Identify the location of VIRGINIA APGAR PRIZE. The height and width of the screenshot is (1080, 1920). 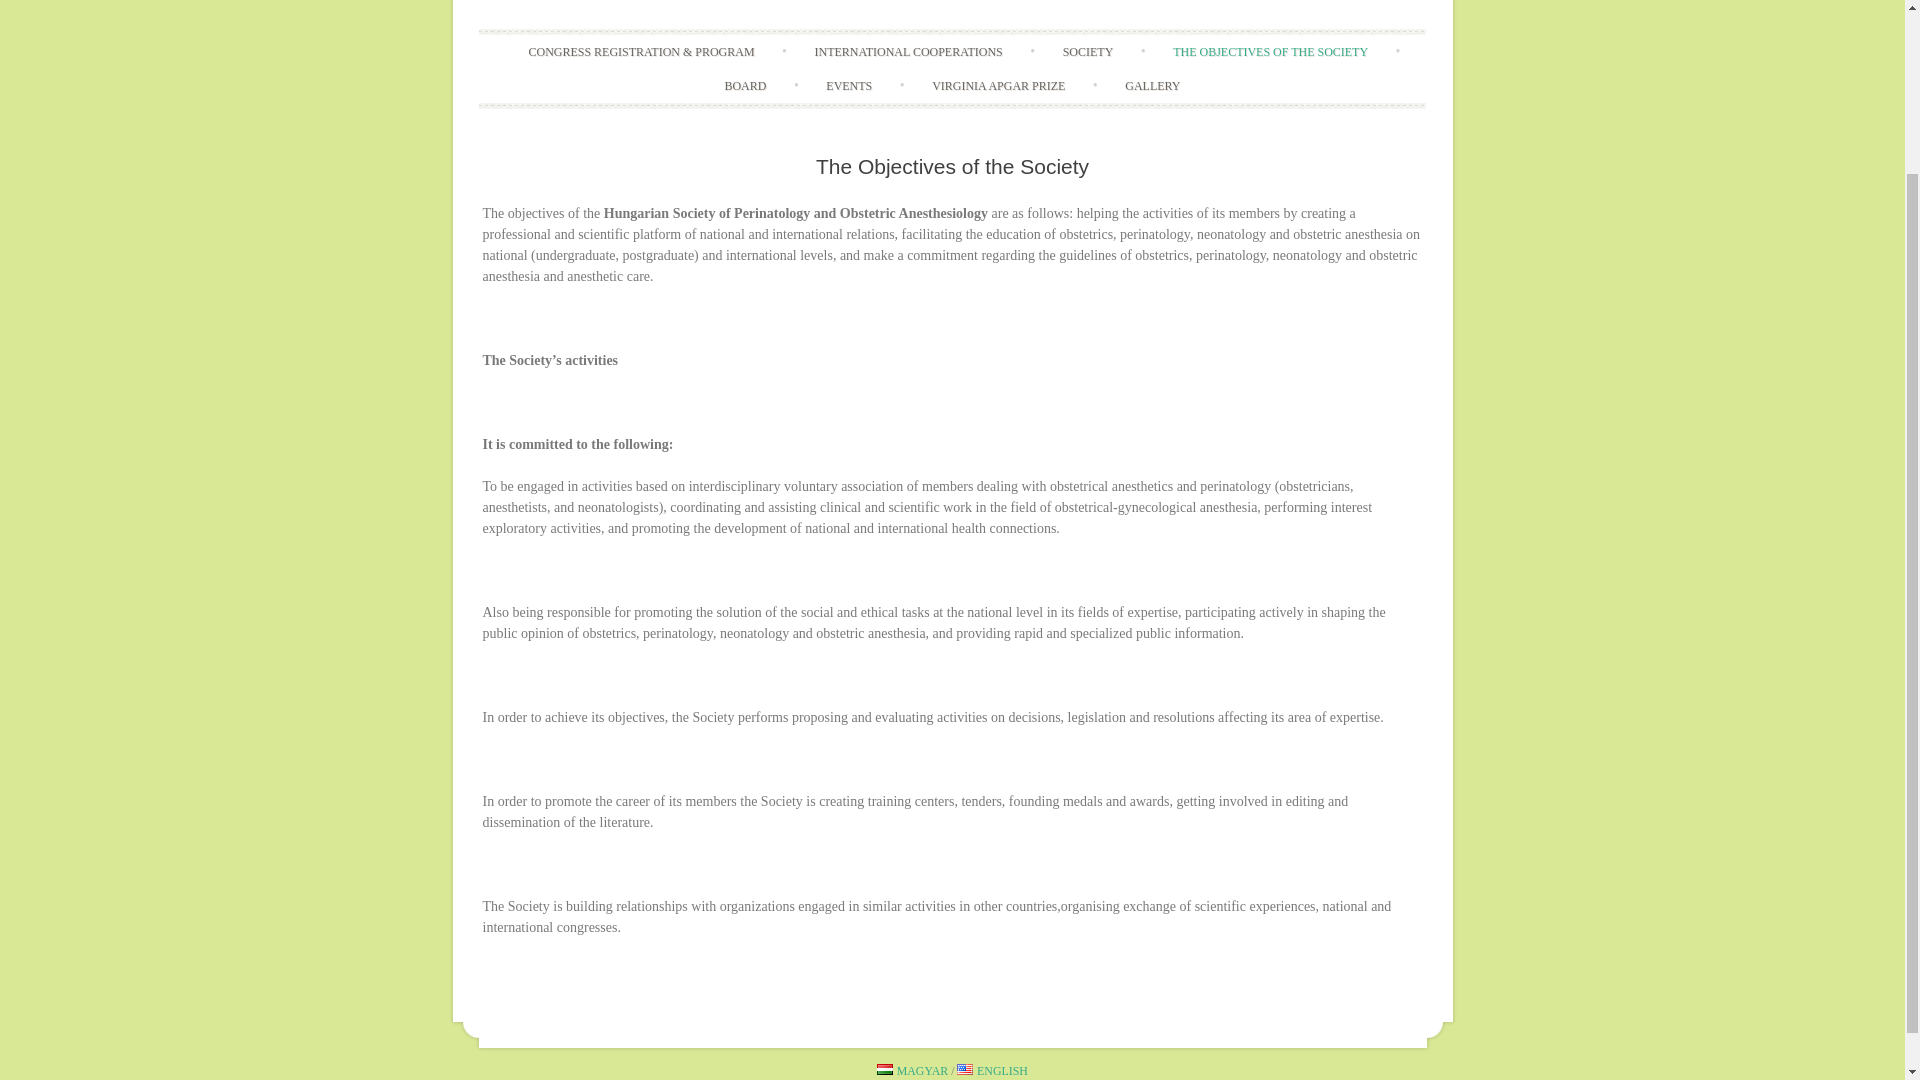
(998, 86).